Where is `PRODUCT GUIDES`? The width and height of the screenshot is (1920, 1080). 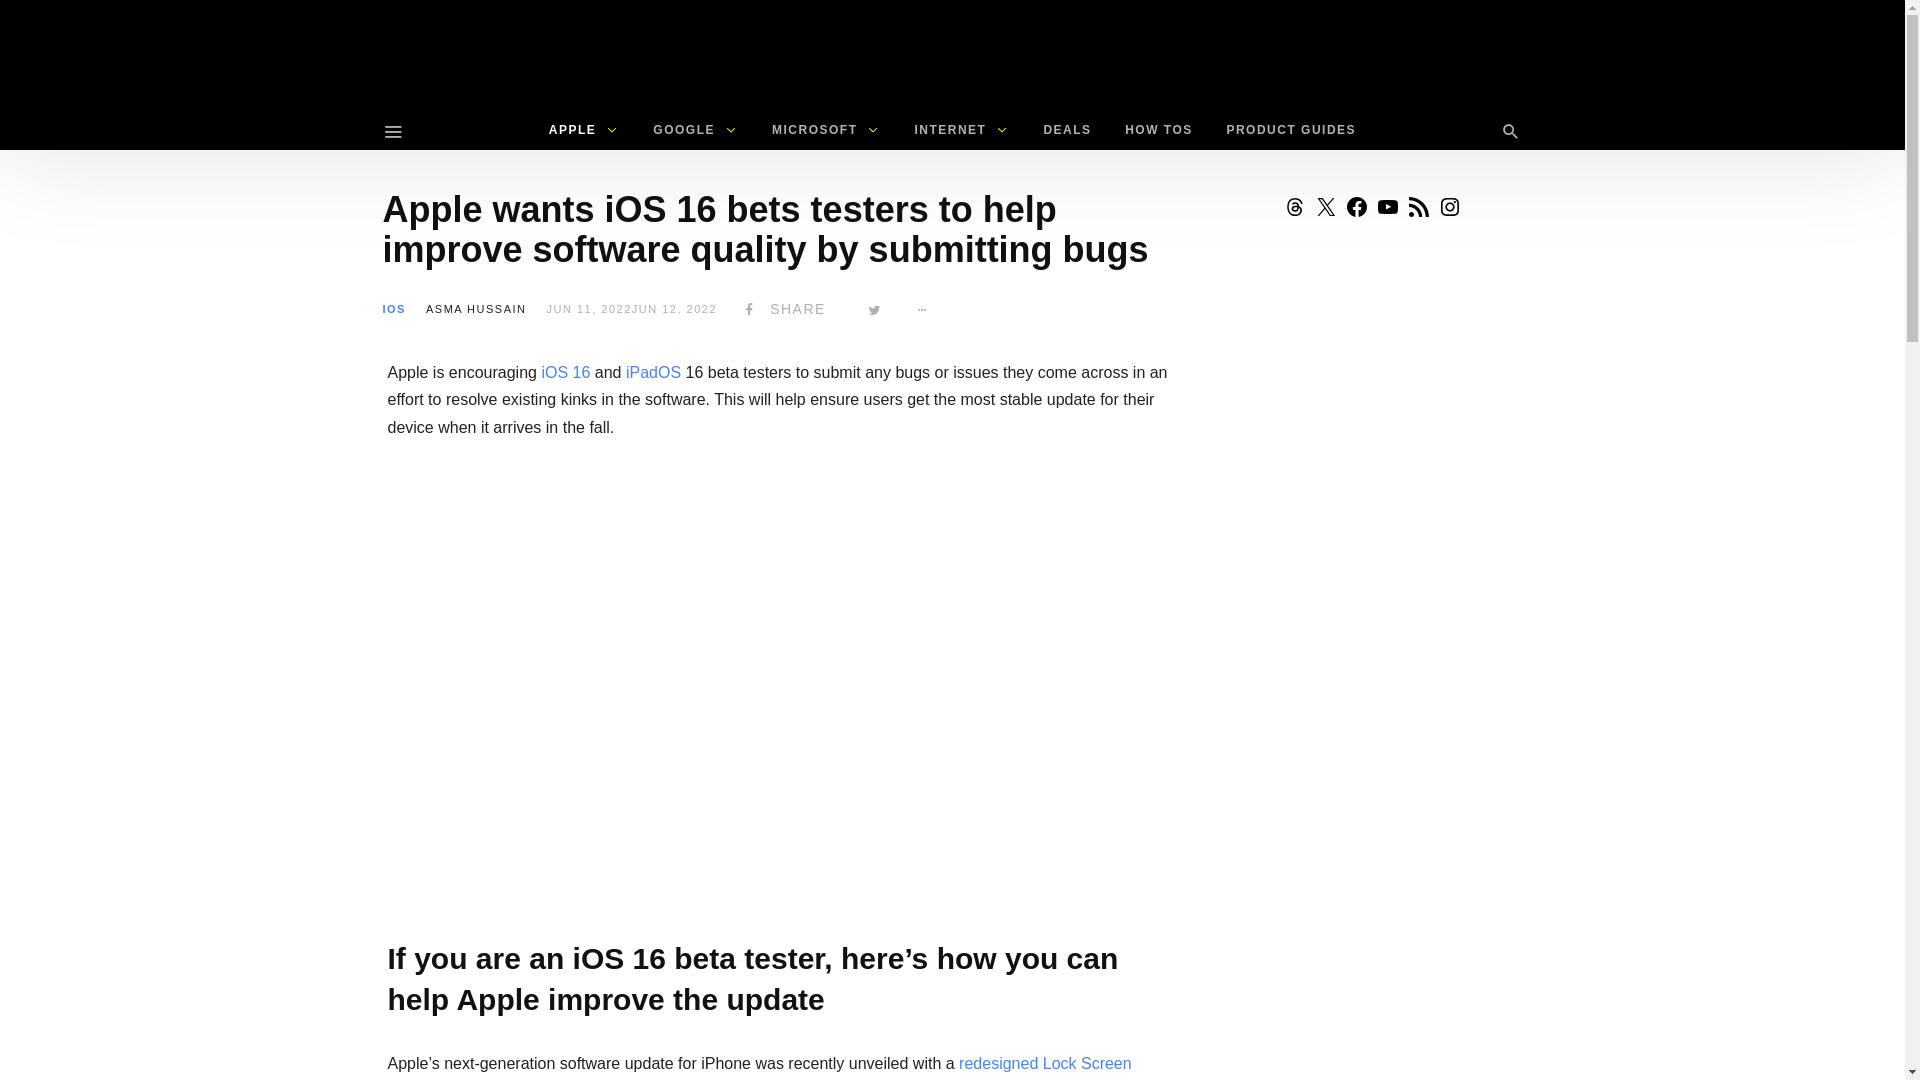
PRODUCT GUIDES is located at coordinates (1290, 130).